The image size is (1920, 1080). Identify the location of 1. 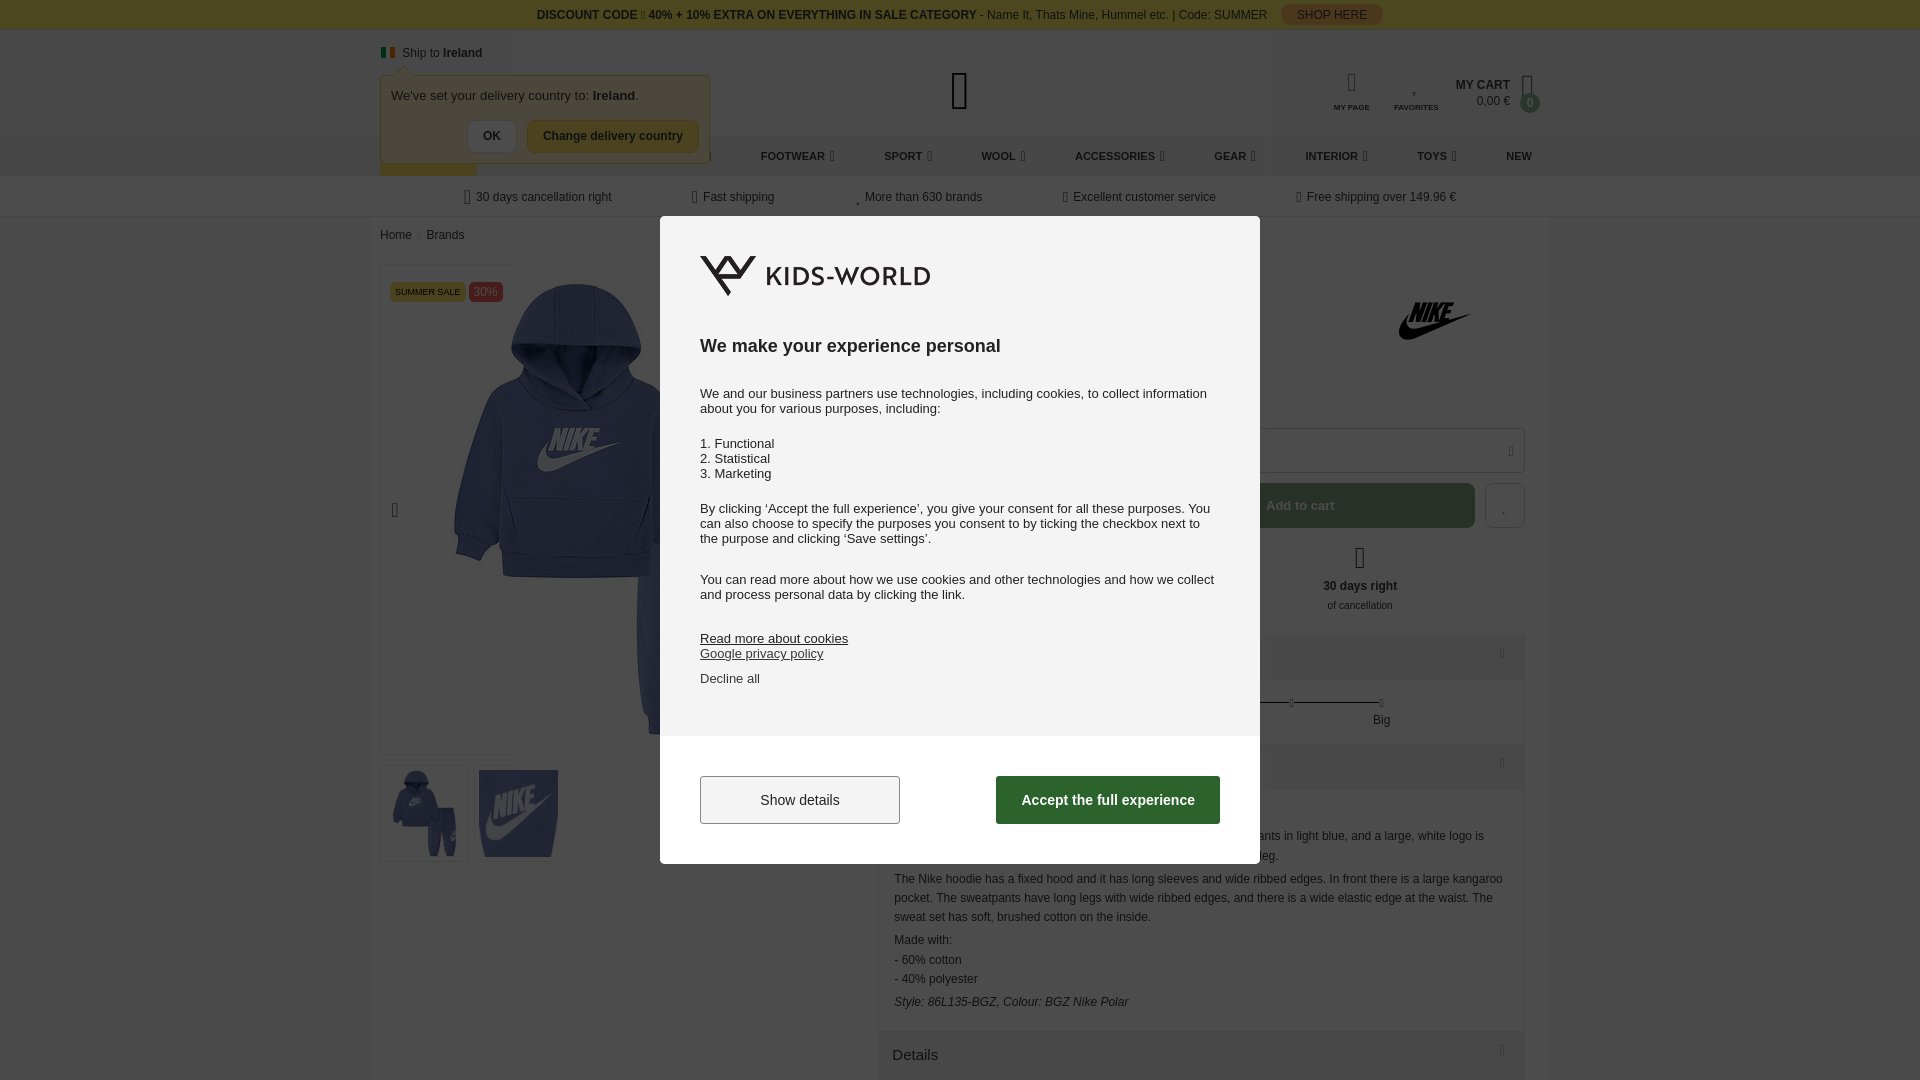
(906, 450).